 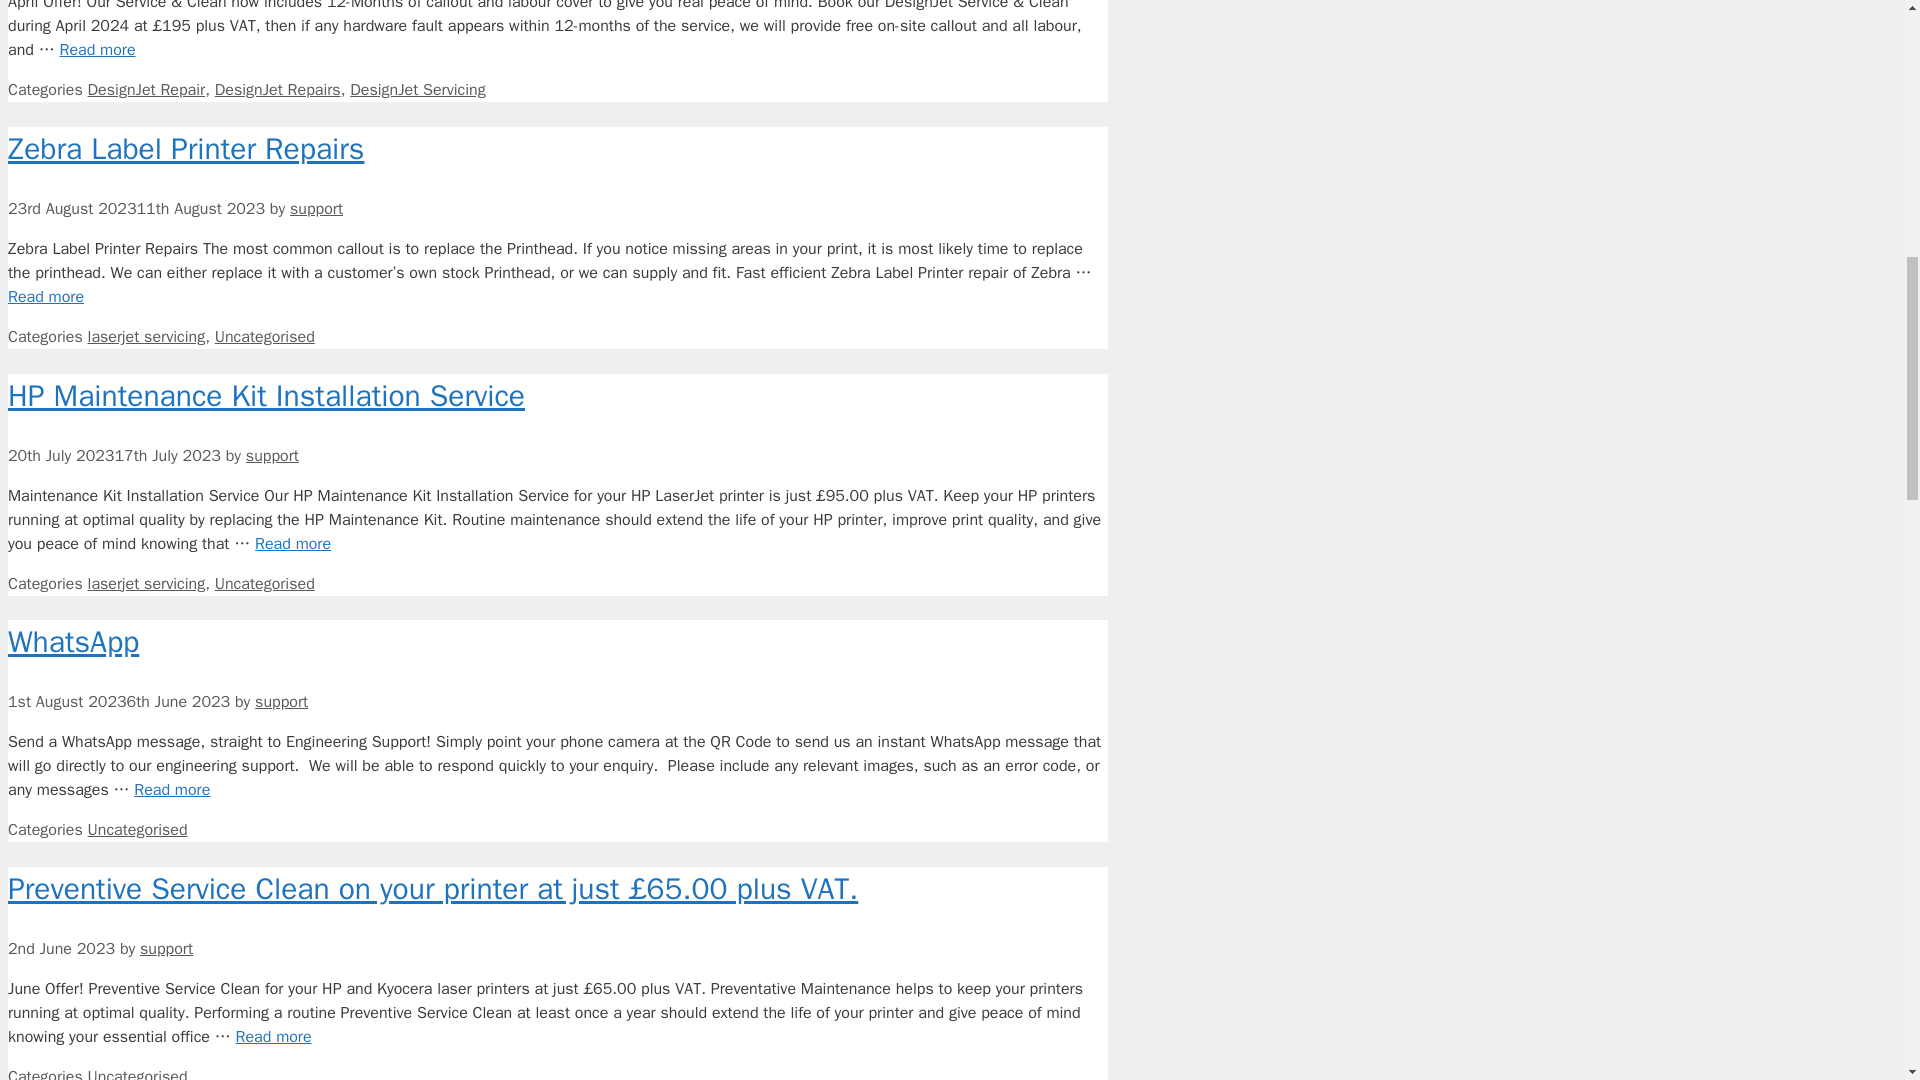 What do you see at coordinates (46, 296) in the screenshot?
I see `Zebra Label Printer Repairs` at bounding box center [46, 296].